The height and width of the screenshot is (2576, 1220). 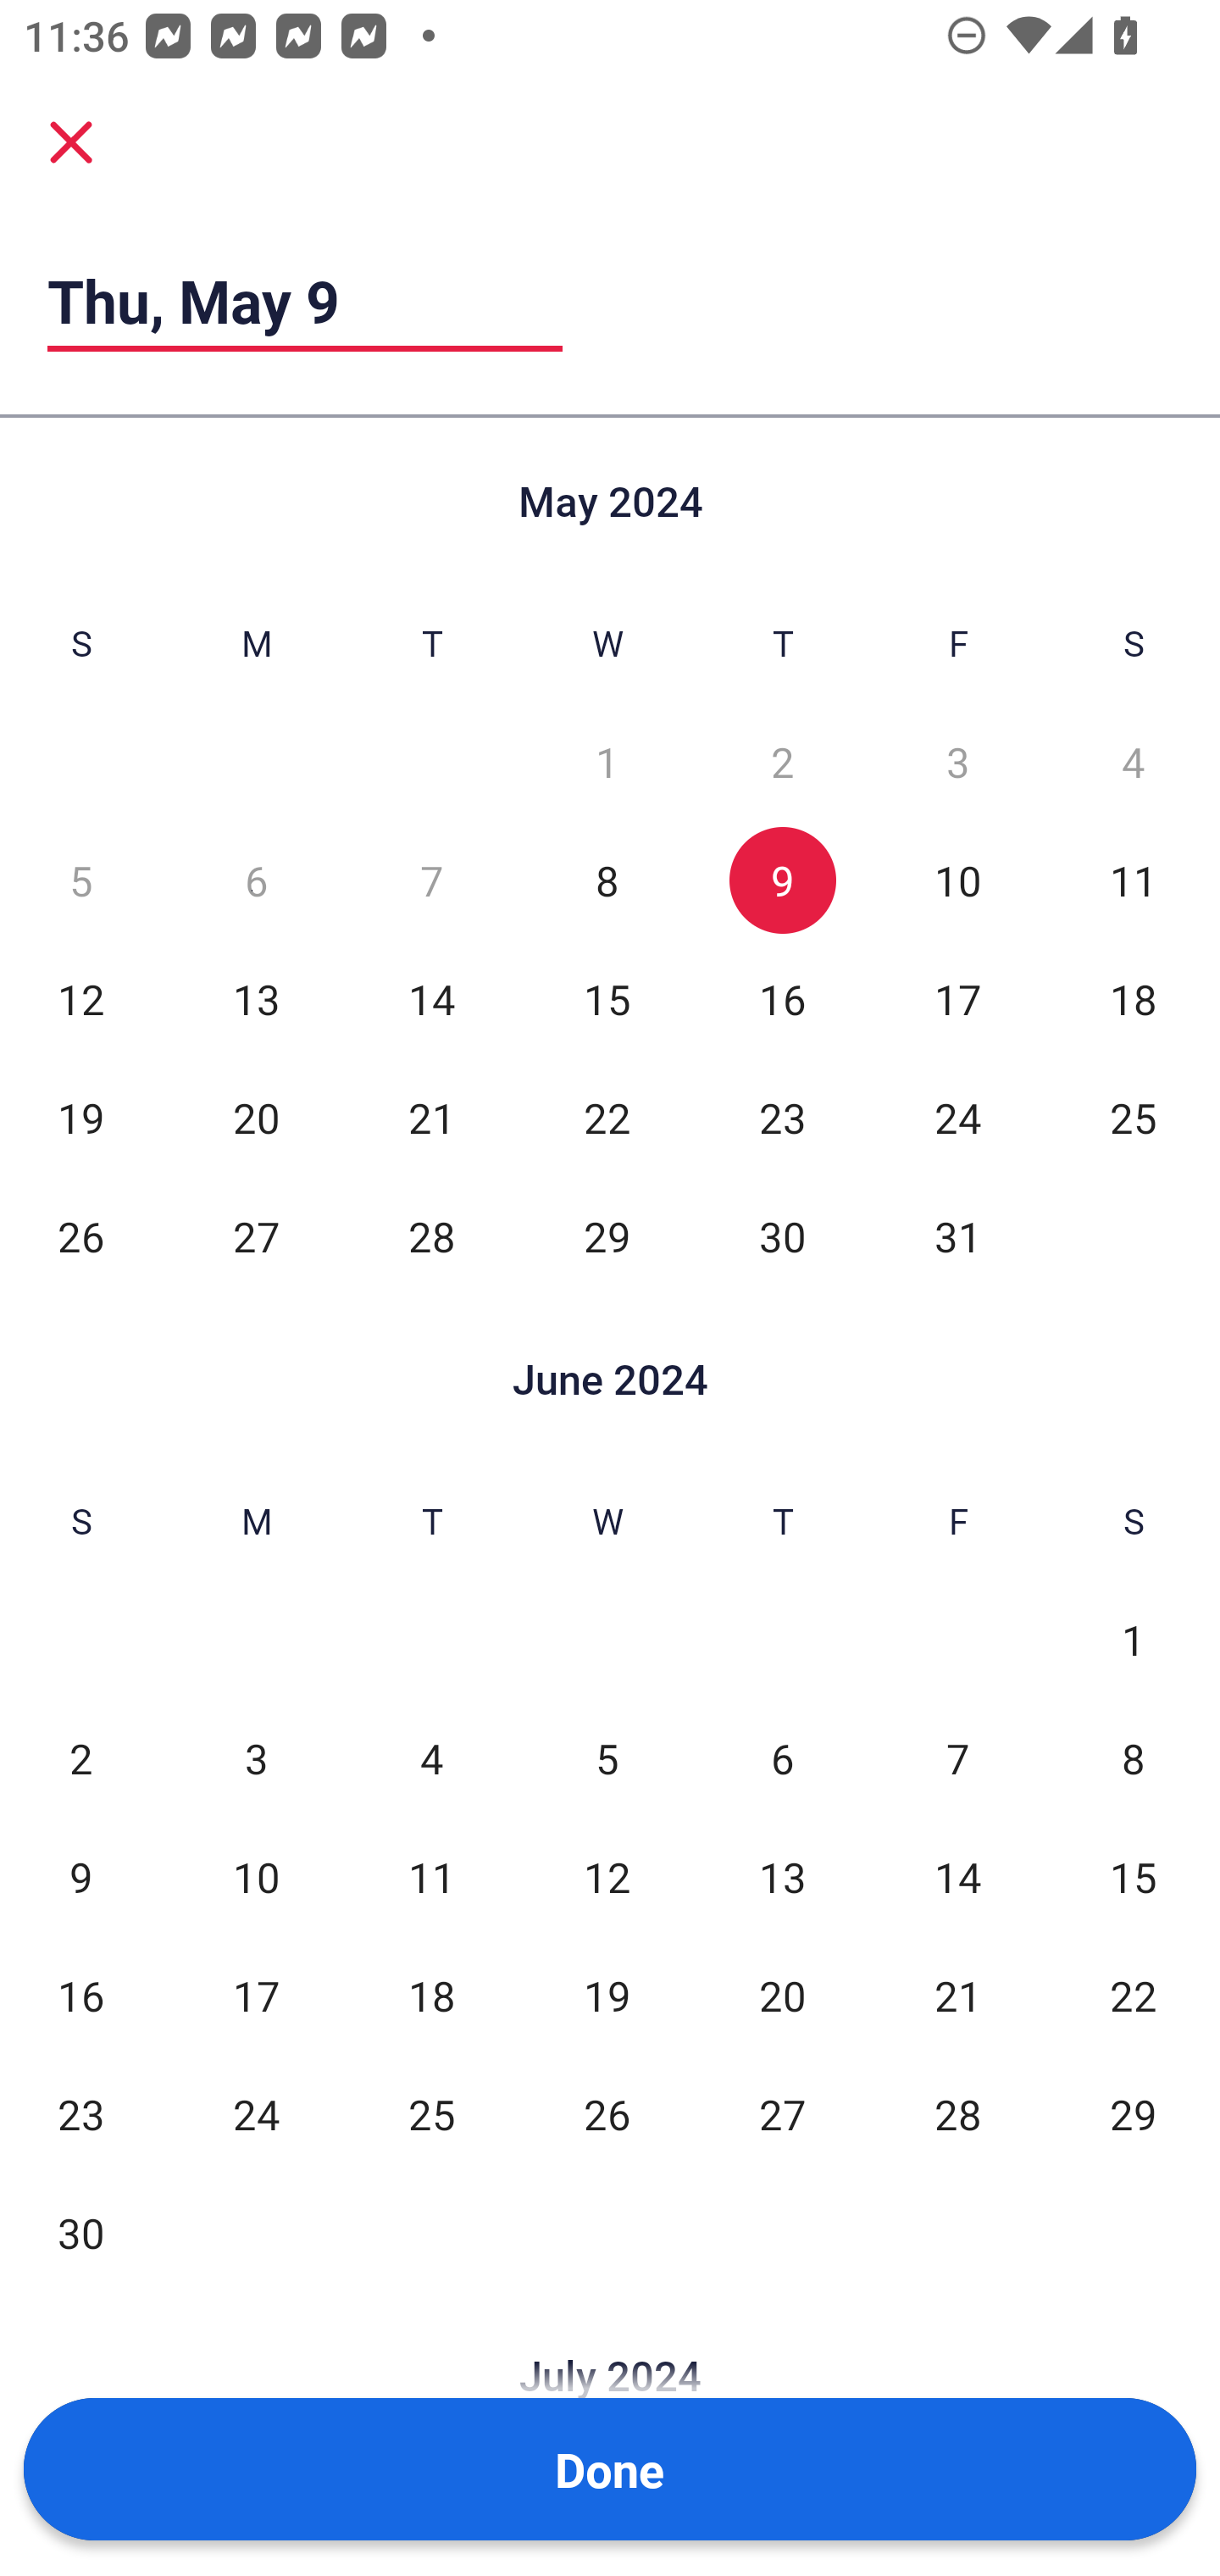 I want to click on 19 Sun, May 19, Not Selected, so click(x=80, y=1118).